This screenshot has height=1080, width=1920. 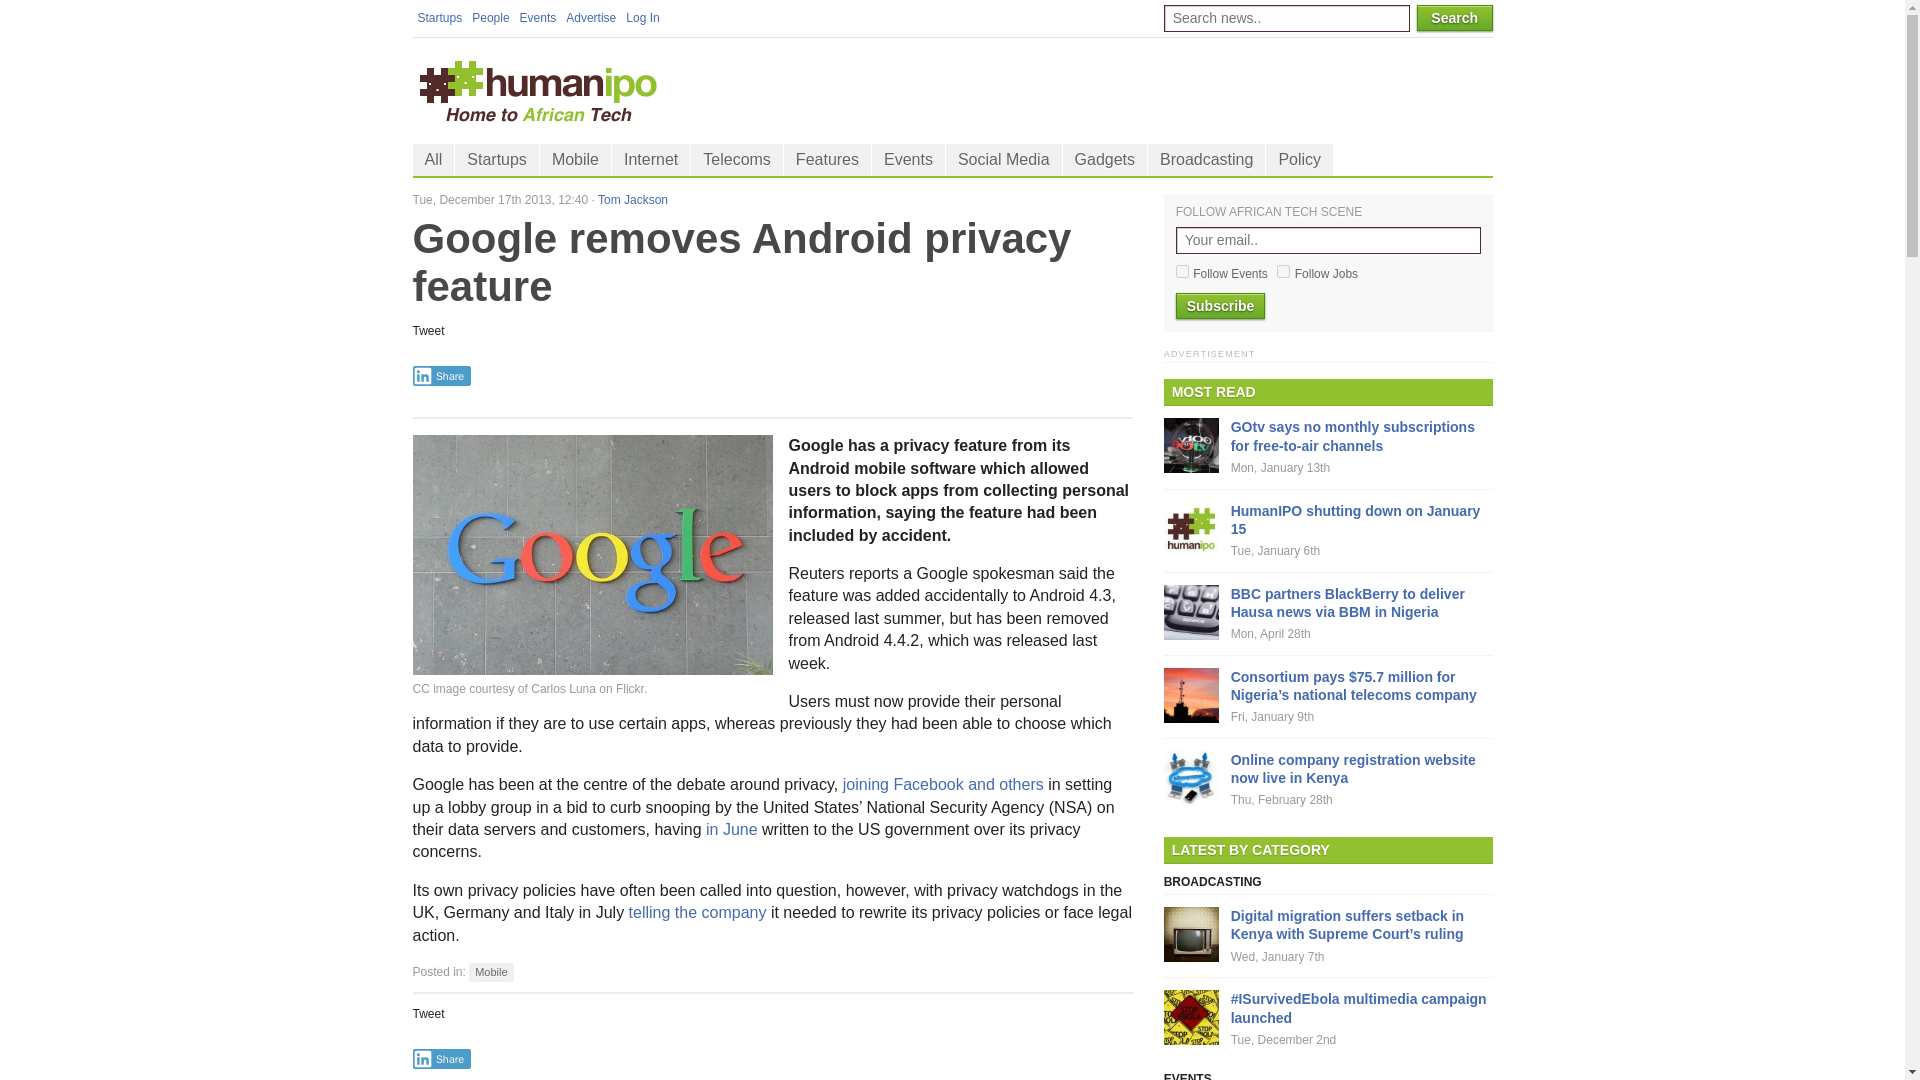 I want to click on Advertise, so click(x=590, y=18).